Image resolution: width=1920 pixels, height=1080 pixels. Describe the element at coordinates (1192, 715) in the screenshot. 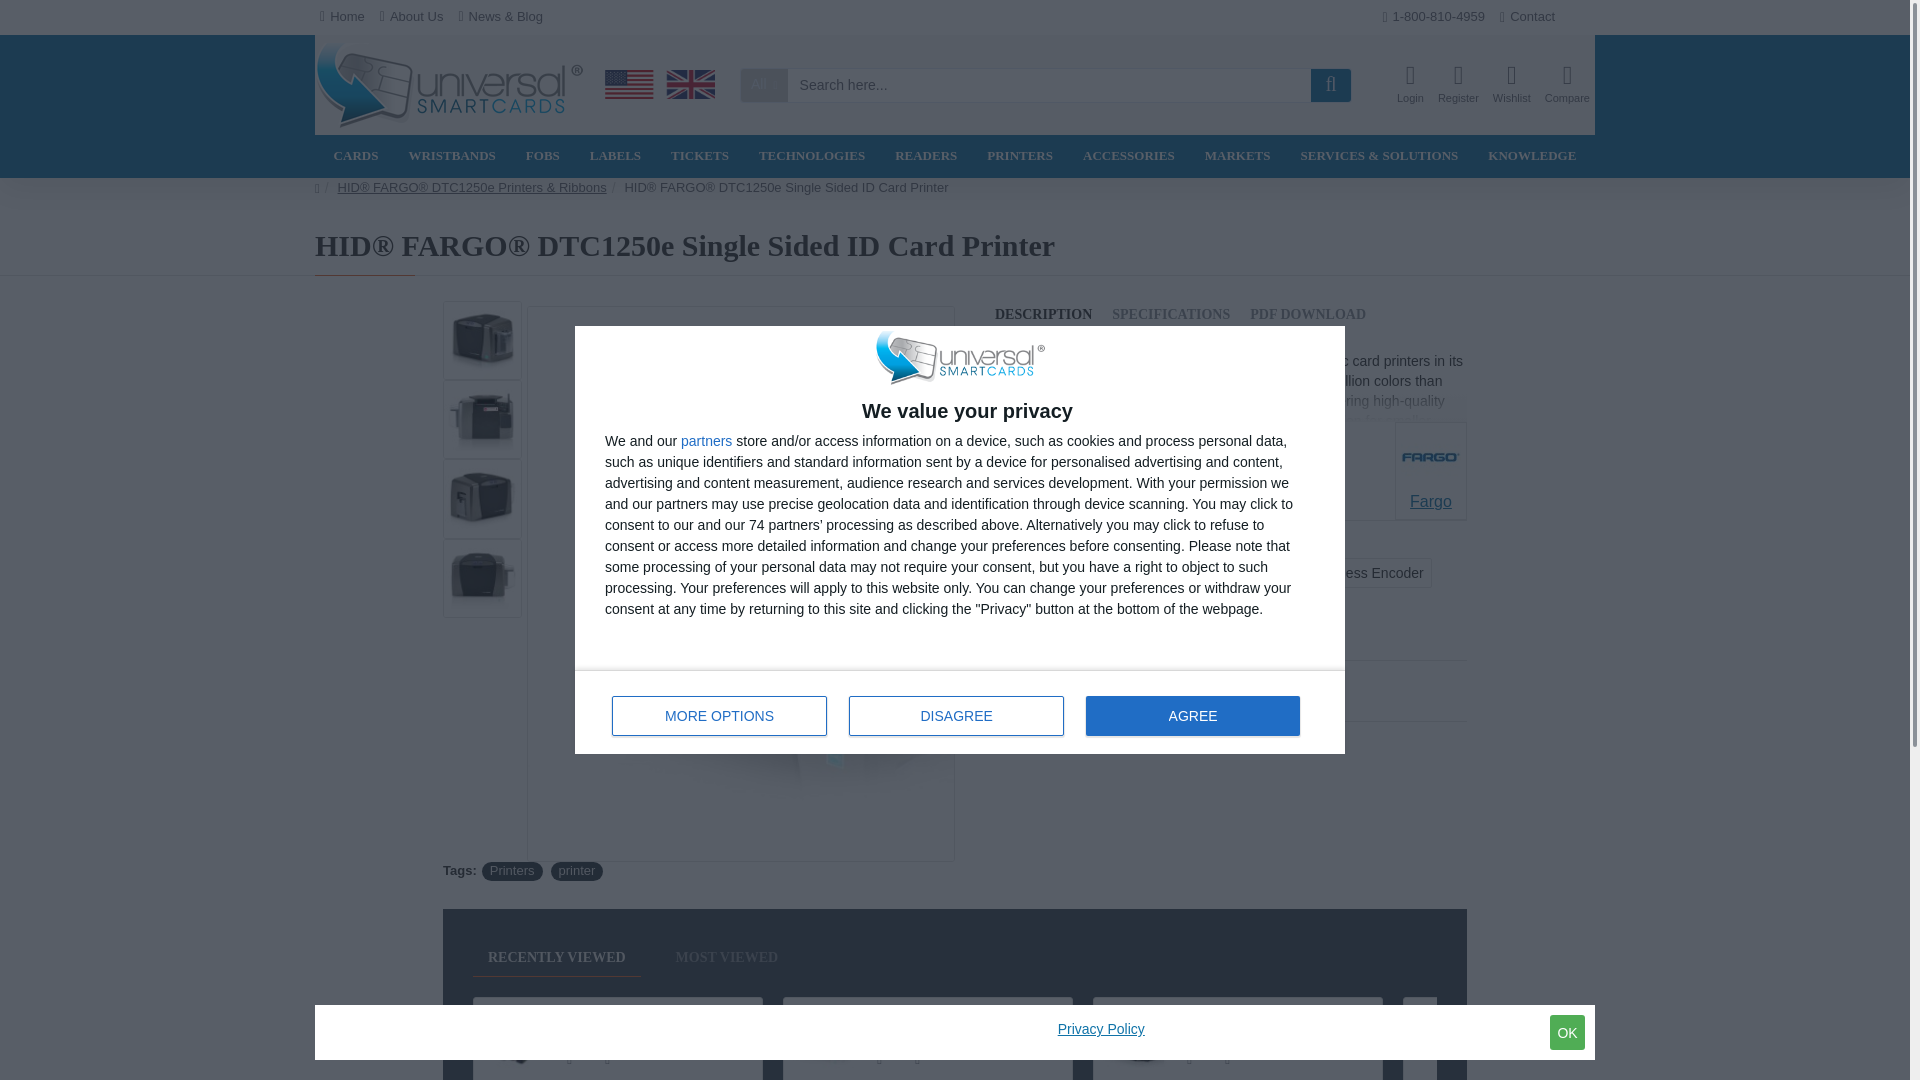

I see `AGREE` at that location.